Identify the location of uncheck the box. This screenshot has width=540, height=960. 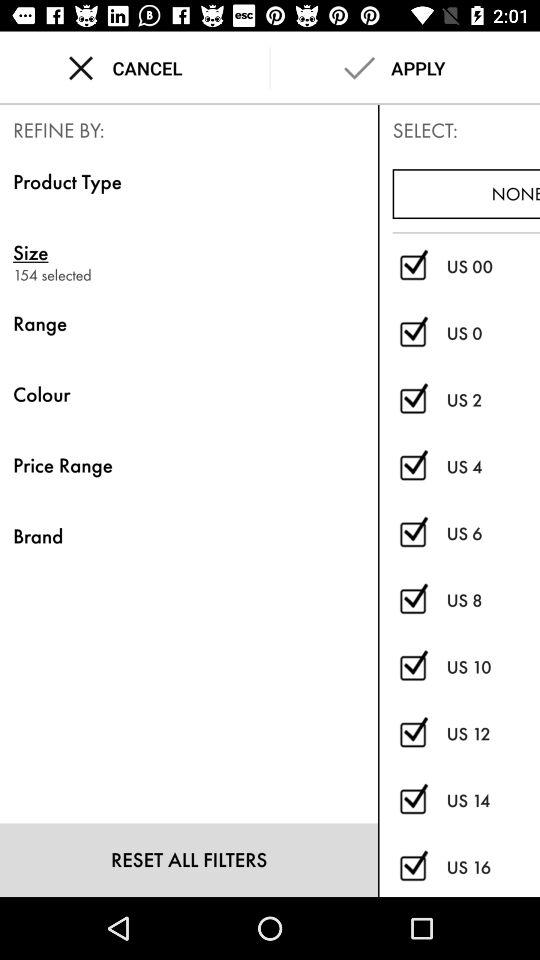
(412, 800).